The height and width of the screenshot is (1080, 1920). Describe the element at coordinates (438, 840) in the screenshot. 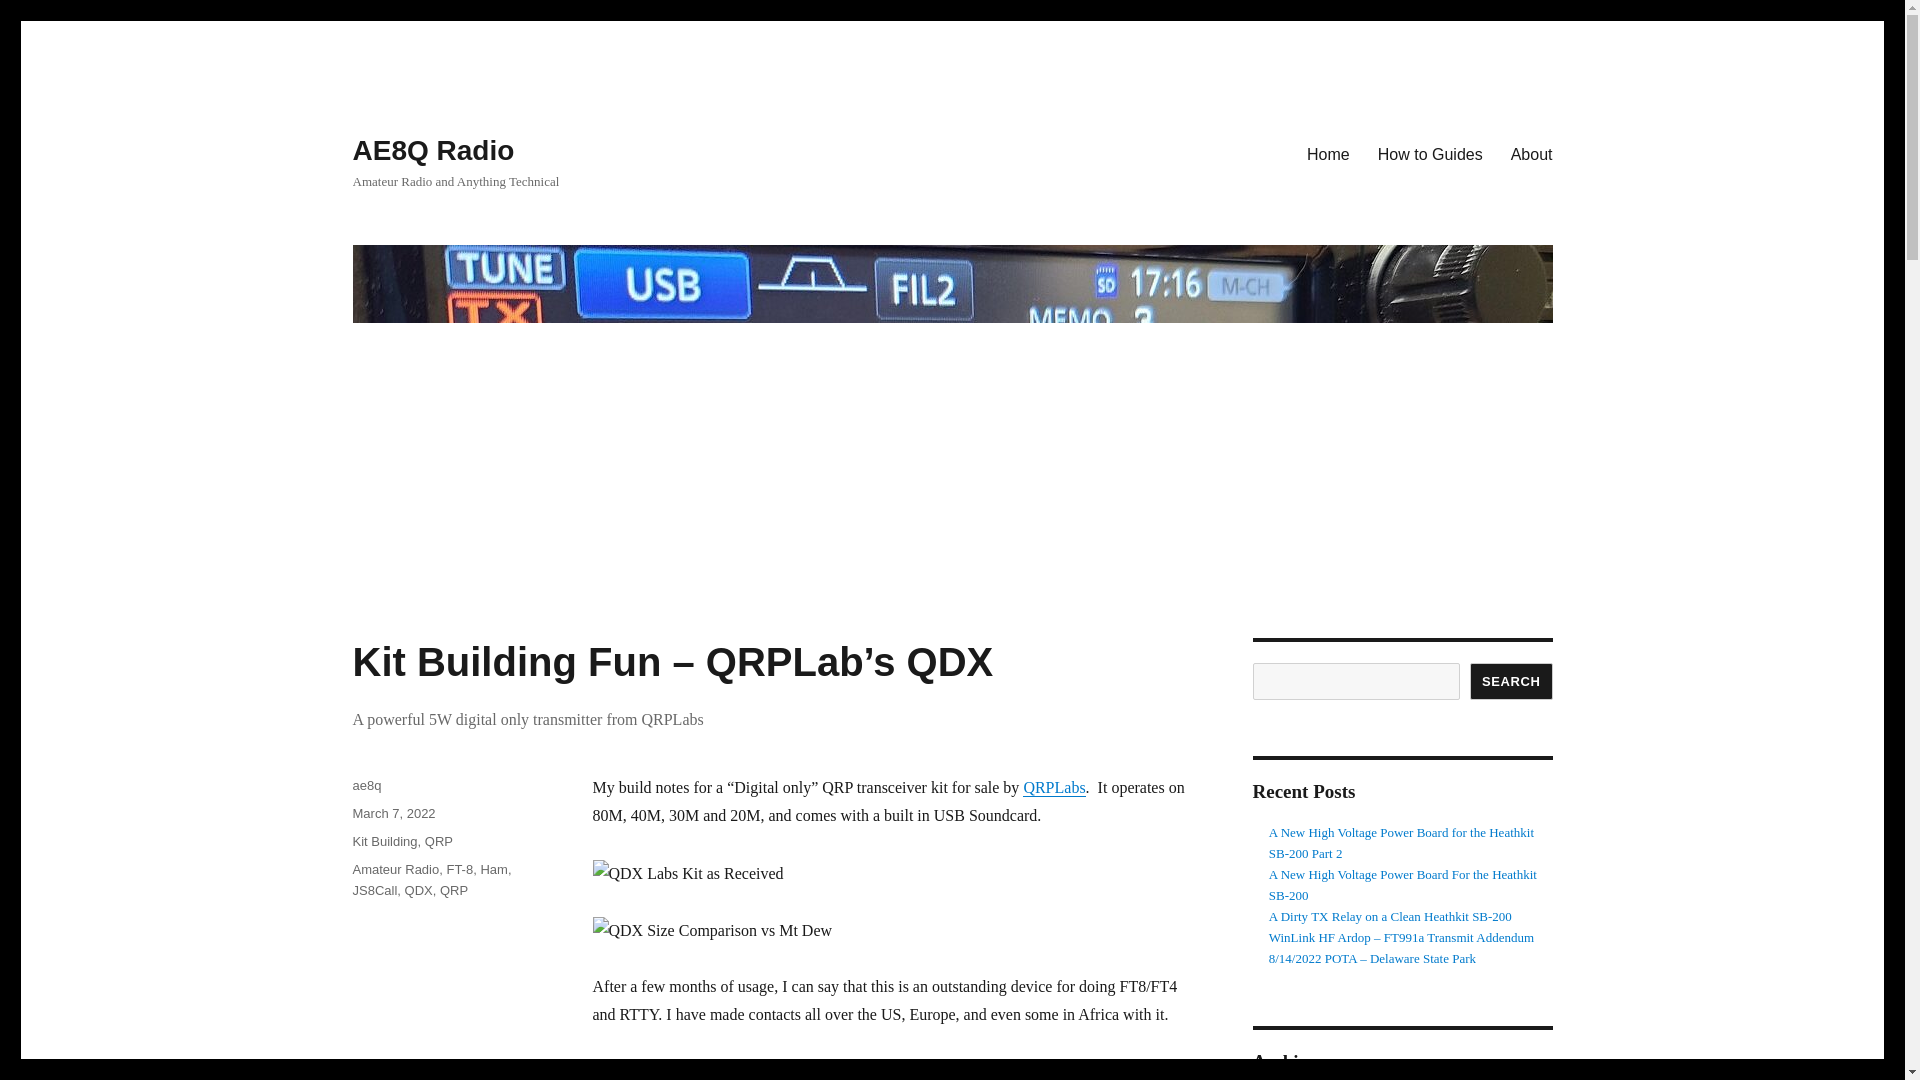

I see `QRP` at that location.